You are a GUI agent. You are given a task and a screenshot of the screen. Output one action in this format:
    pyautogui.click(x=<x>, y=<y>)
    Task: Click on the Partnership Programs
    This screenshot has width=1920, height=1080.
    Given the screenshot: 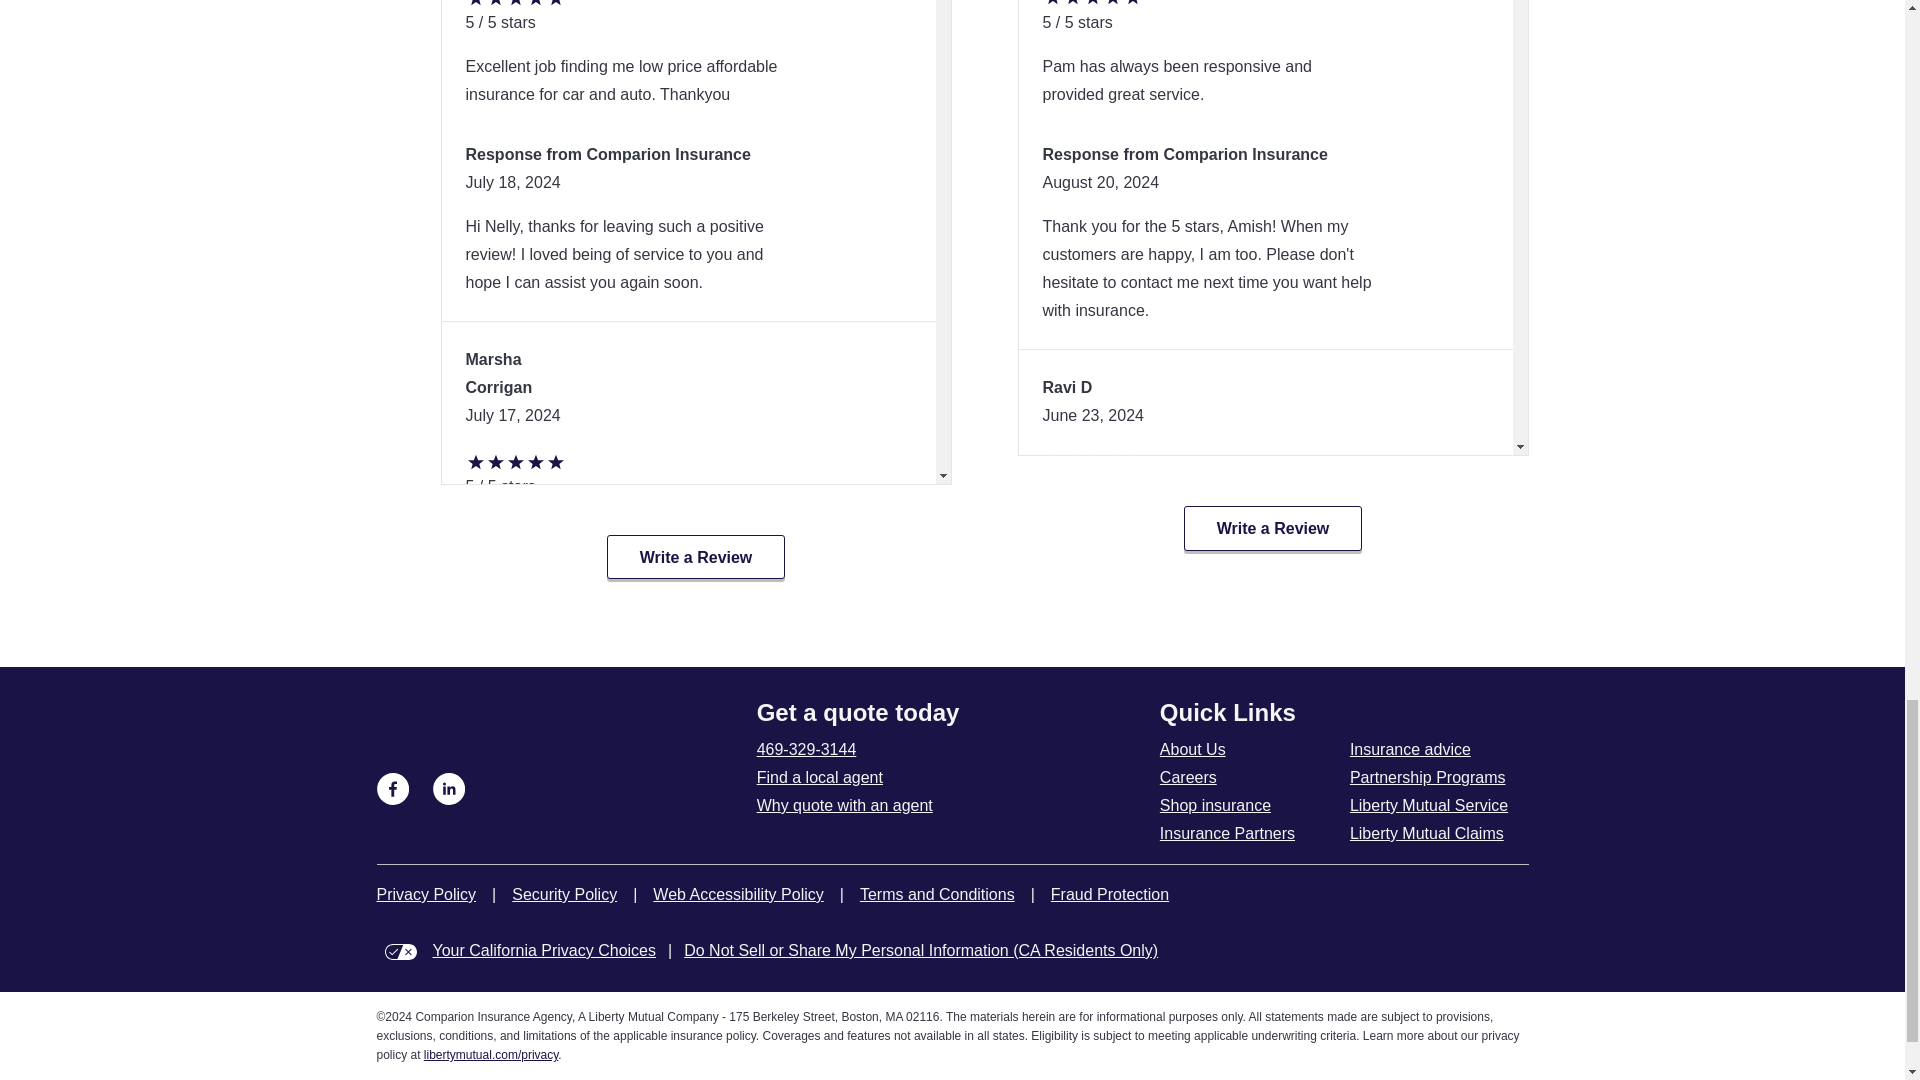 What is the action you would take?
    pyautogui.click(x=1427, y=777)
    